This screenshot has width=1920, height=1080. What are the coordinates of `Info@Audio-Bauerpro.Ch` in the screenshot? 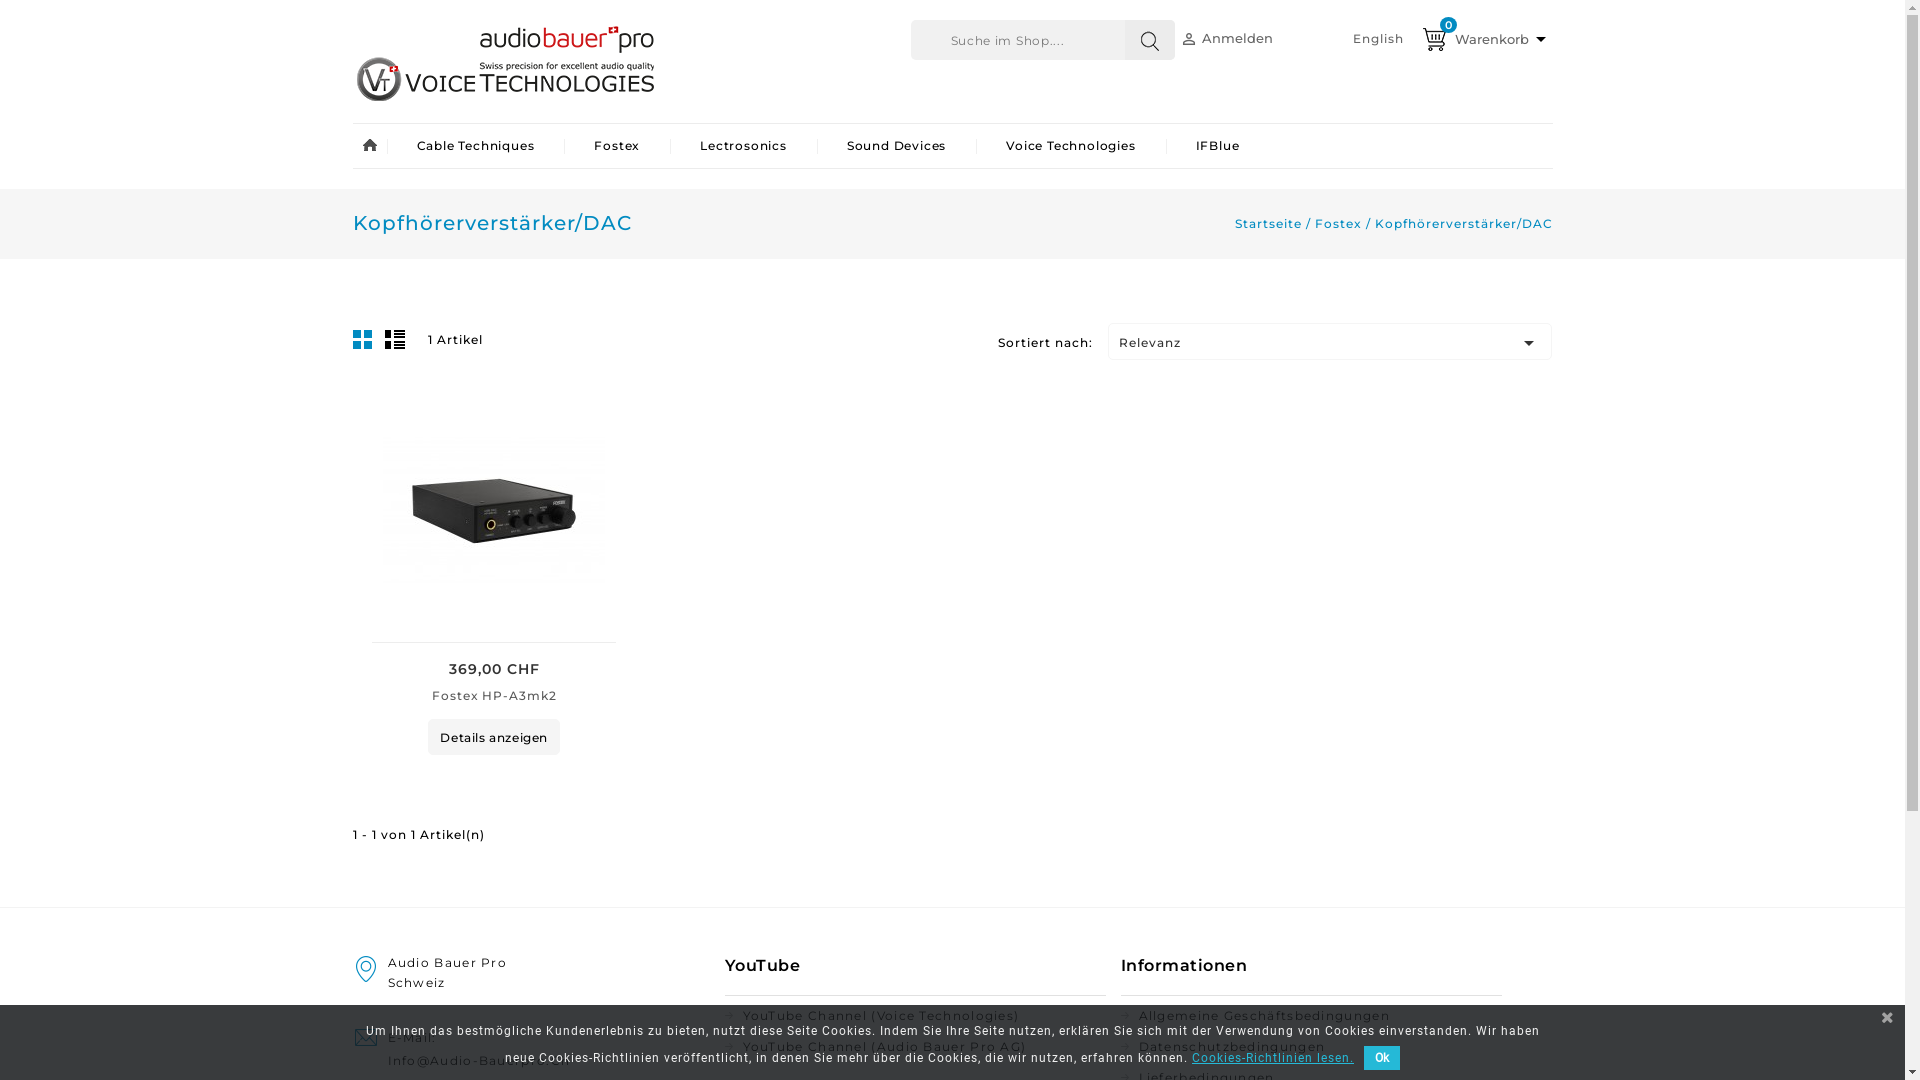 It's located at (530, 1061).